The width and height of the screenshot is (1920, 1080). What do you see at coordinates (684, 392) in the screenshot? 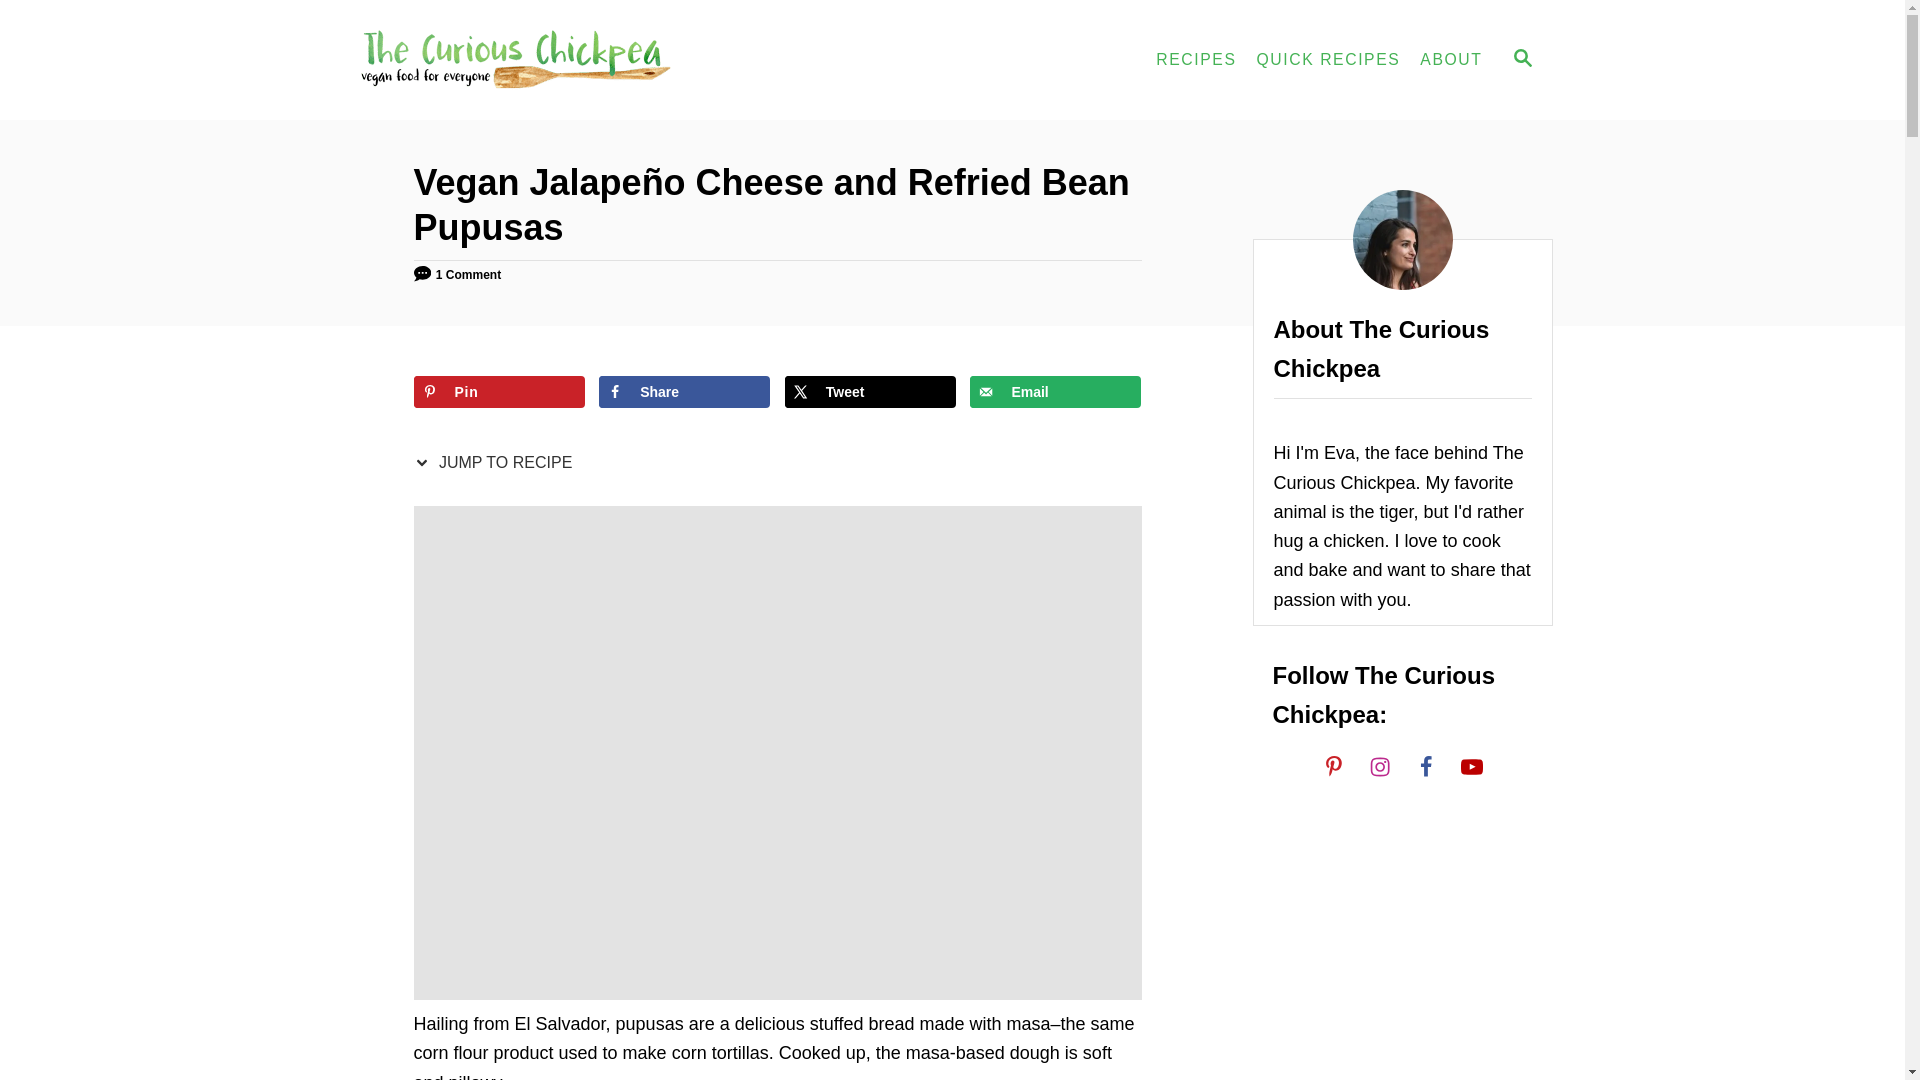
I see `Share on Facebook` at bounding box center [684, 392].